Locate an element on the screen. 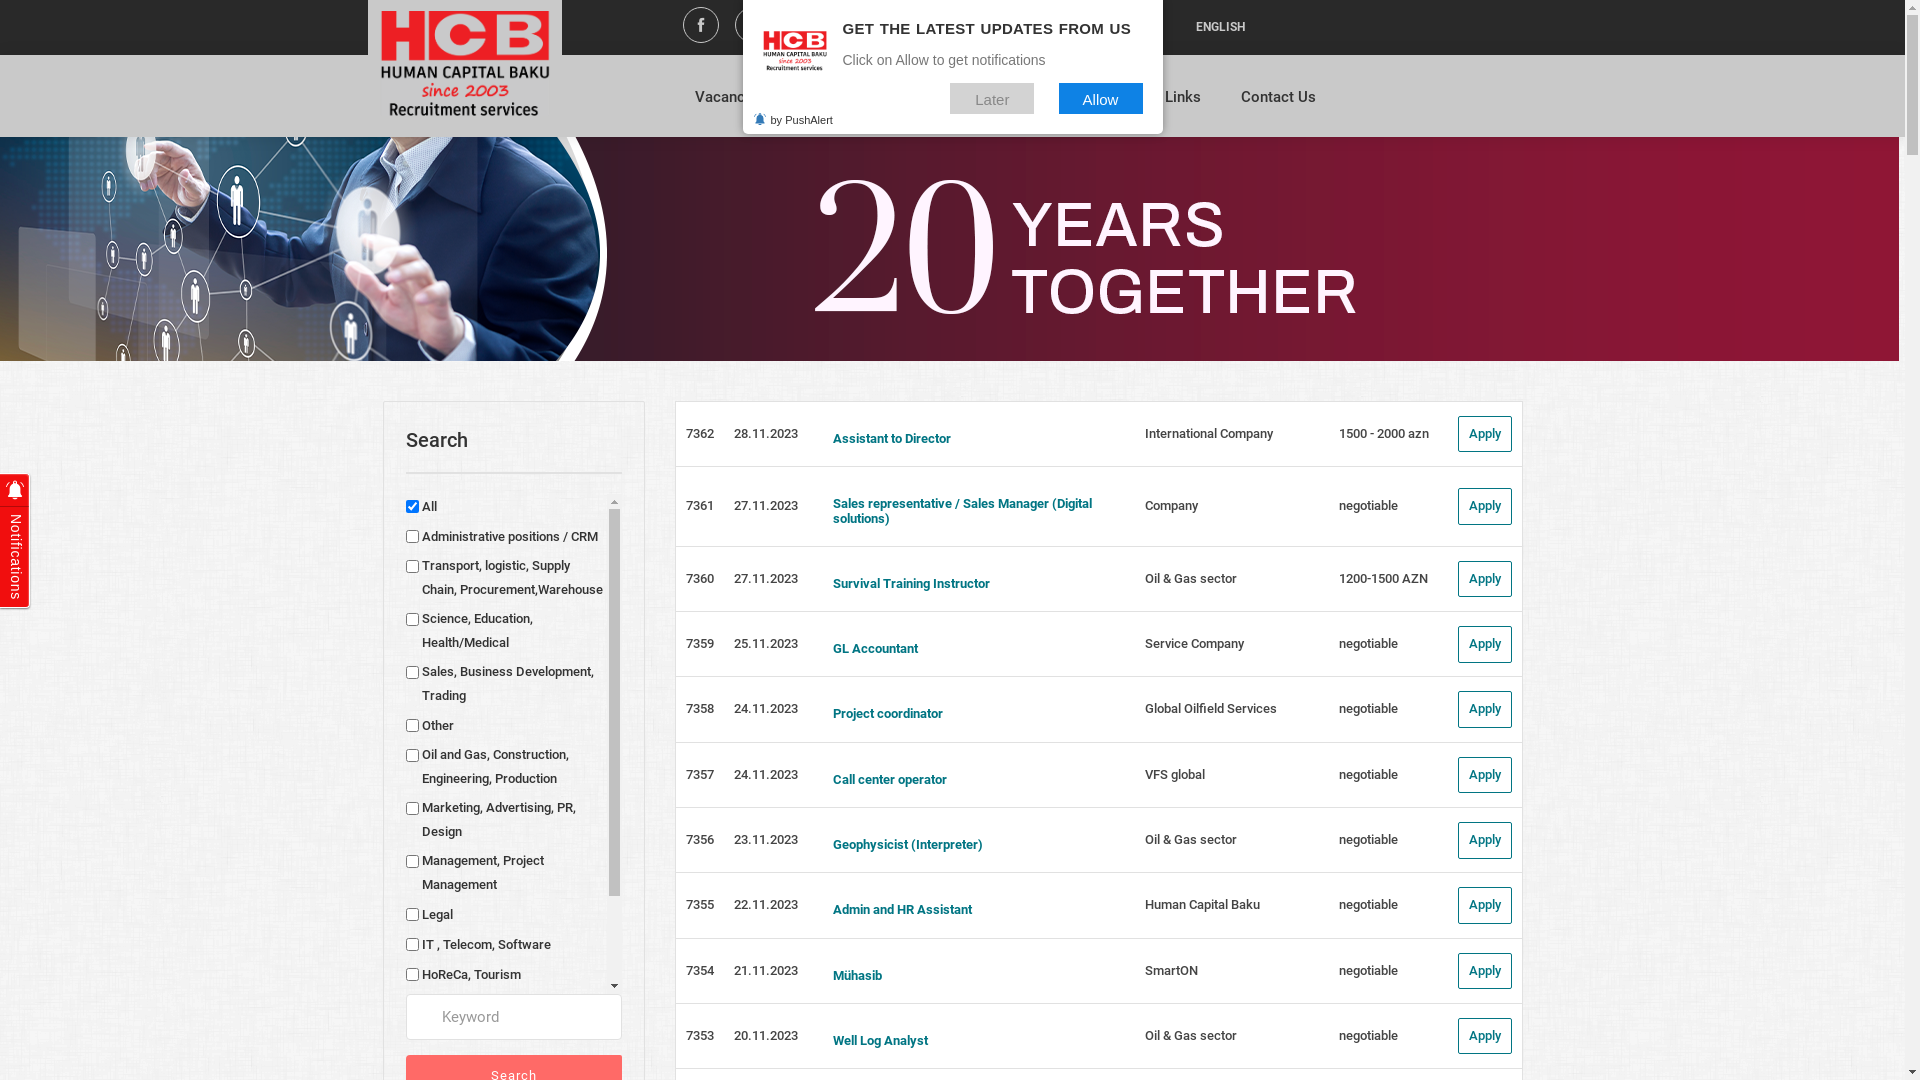 The width and height of the screenshot is (1920, 1080). Project coordinator is located at coordinates (972, 714).